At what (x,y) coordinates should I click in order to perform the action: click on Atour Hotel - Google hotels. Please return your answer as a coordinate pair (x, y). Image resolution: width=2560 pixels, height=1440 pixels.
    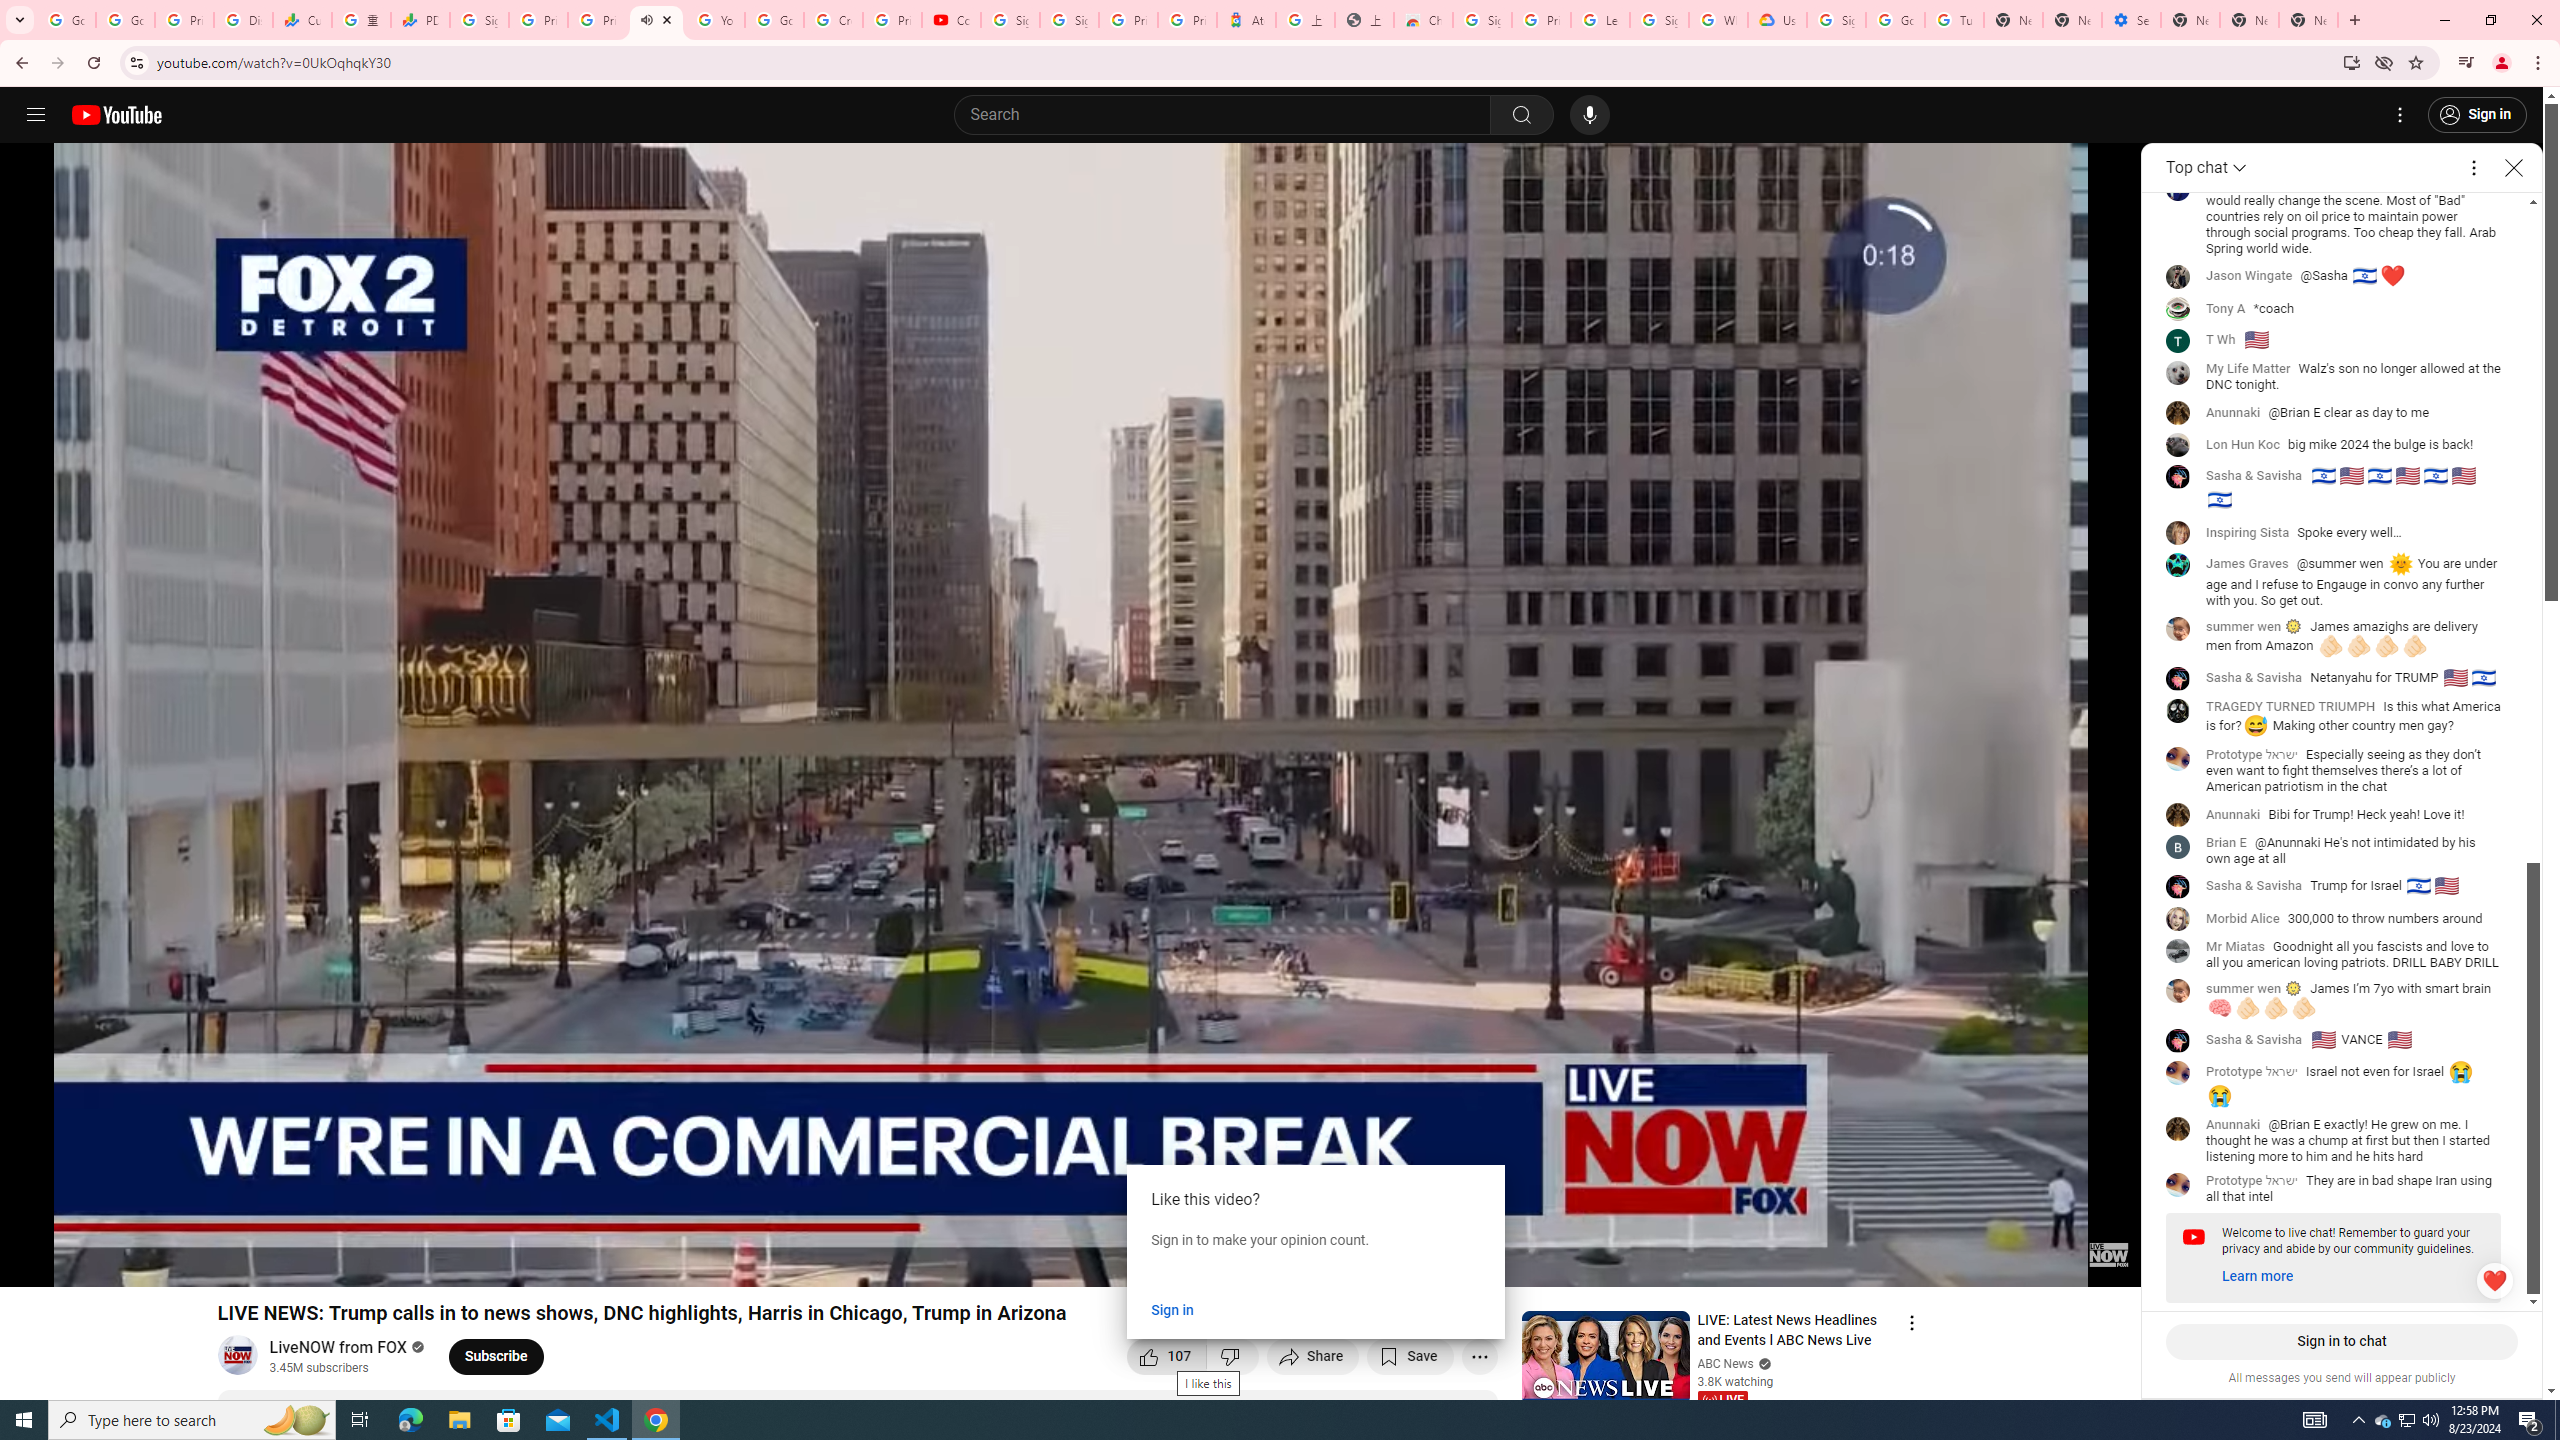
    Looking at the image, I should click on (1246, 20).